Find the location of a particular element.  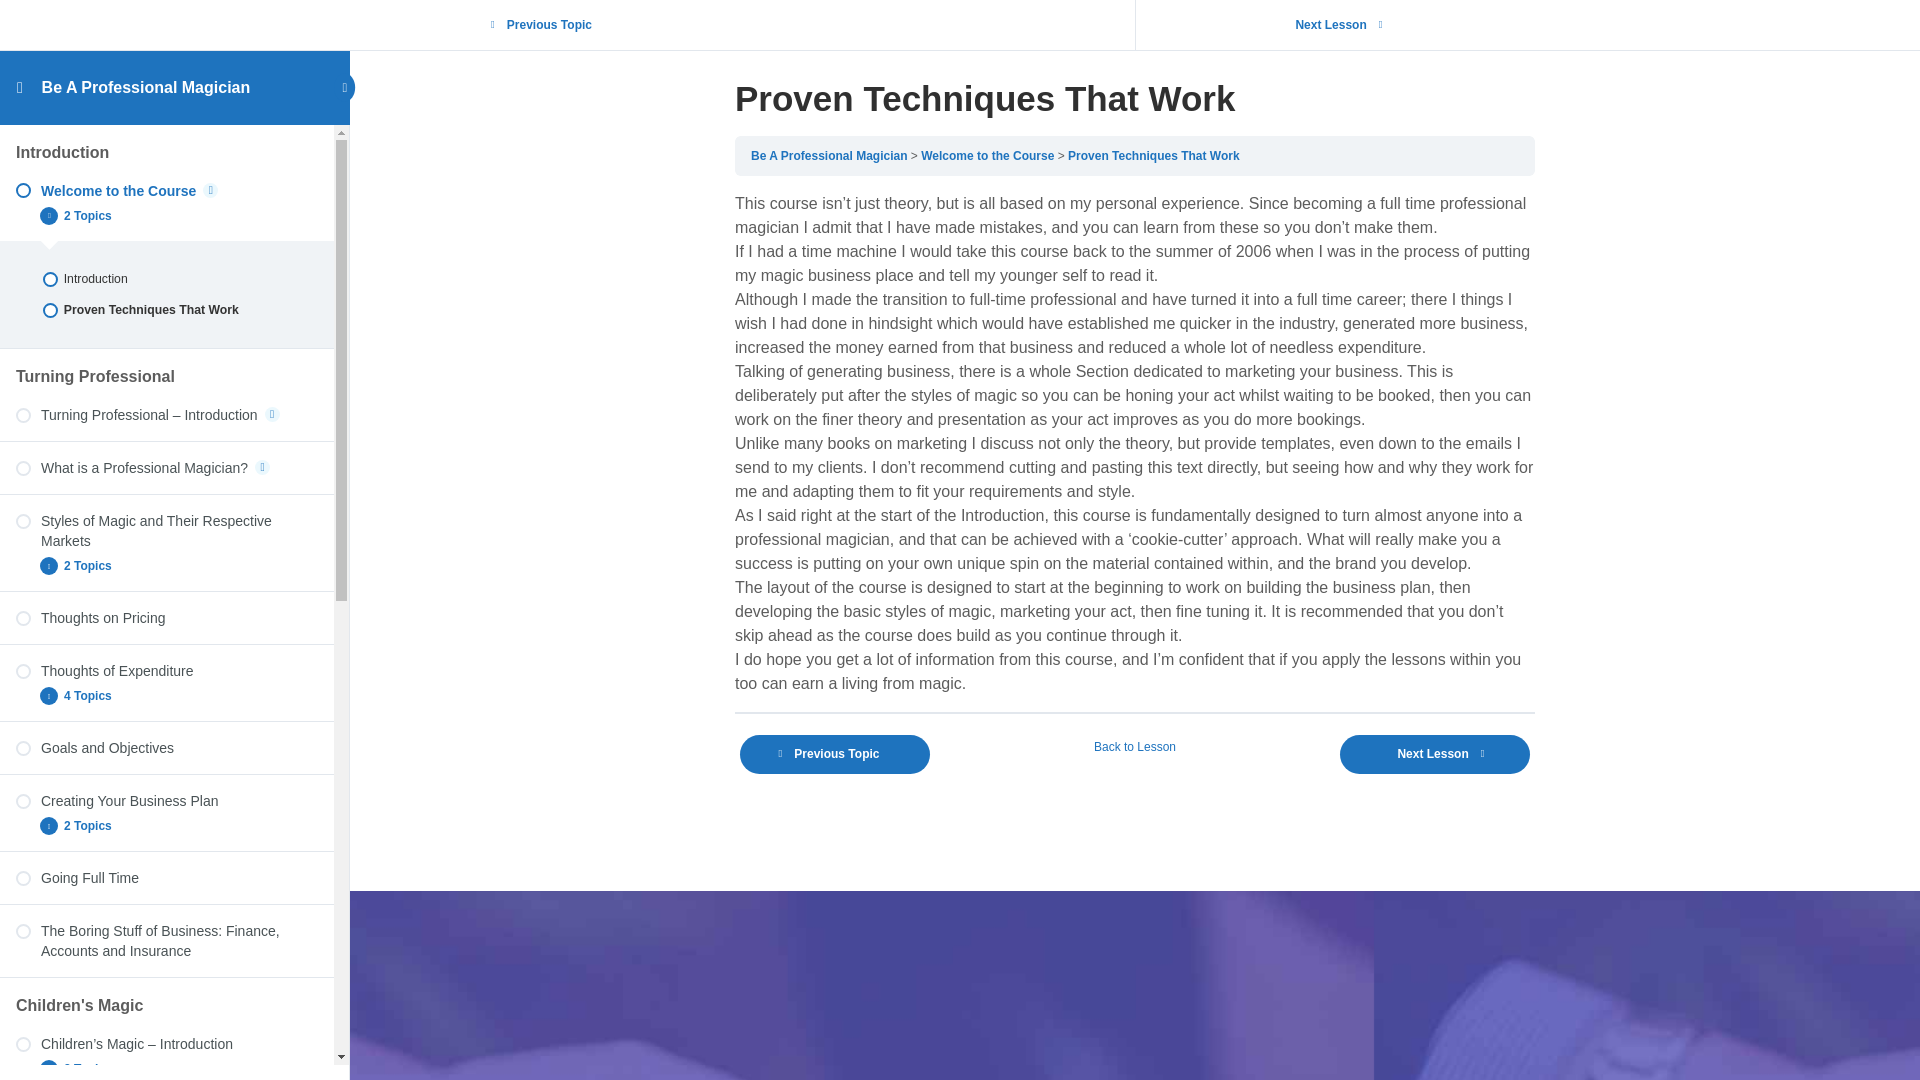

Going Full Time is located at coordinates (166, 878).